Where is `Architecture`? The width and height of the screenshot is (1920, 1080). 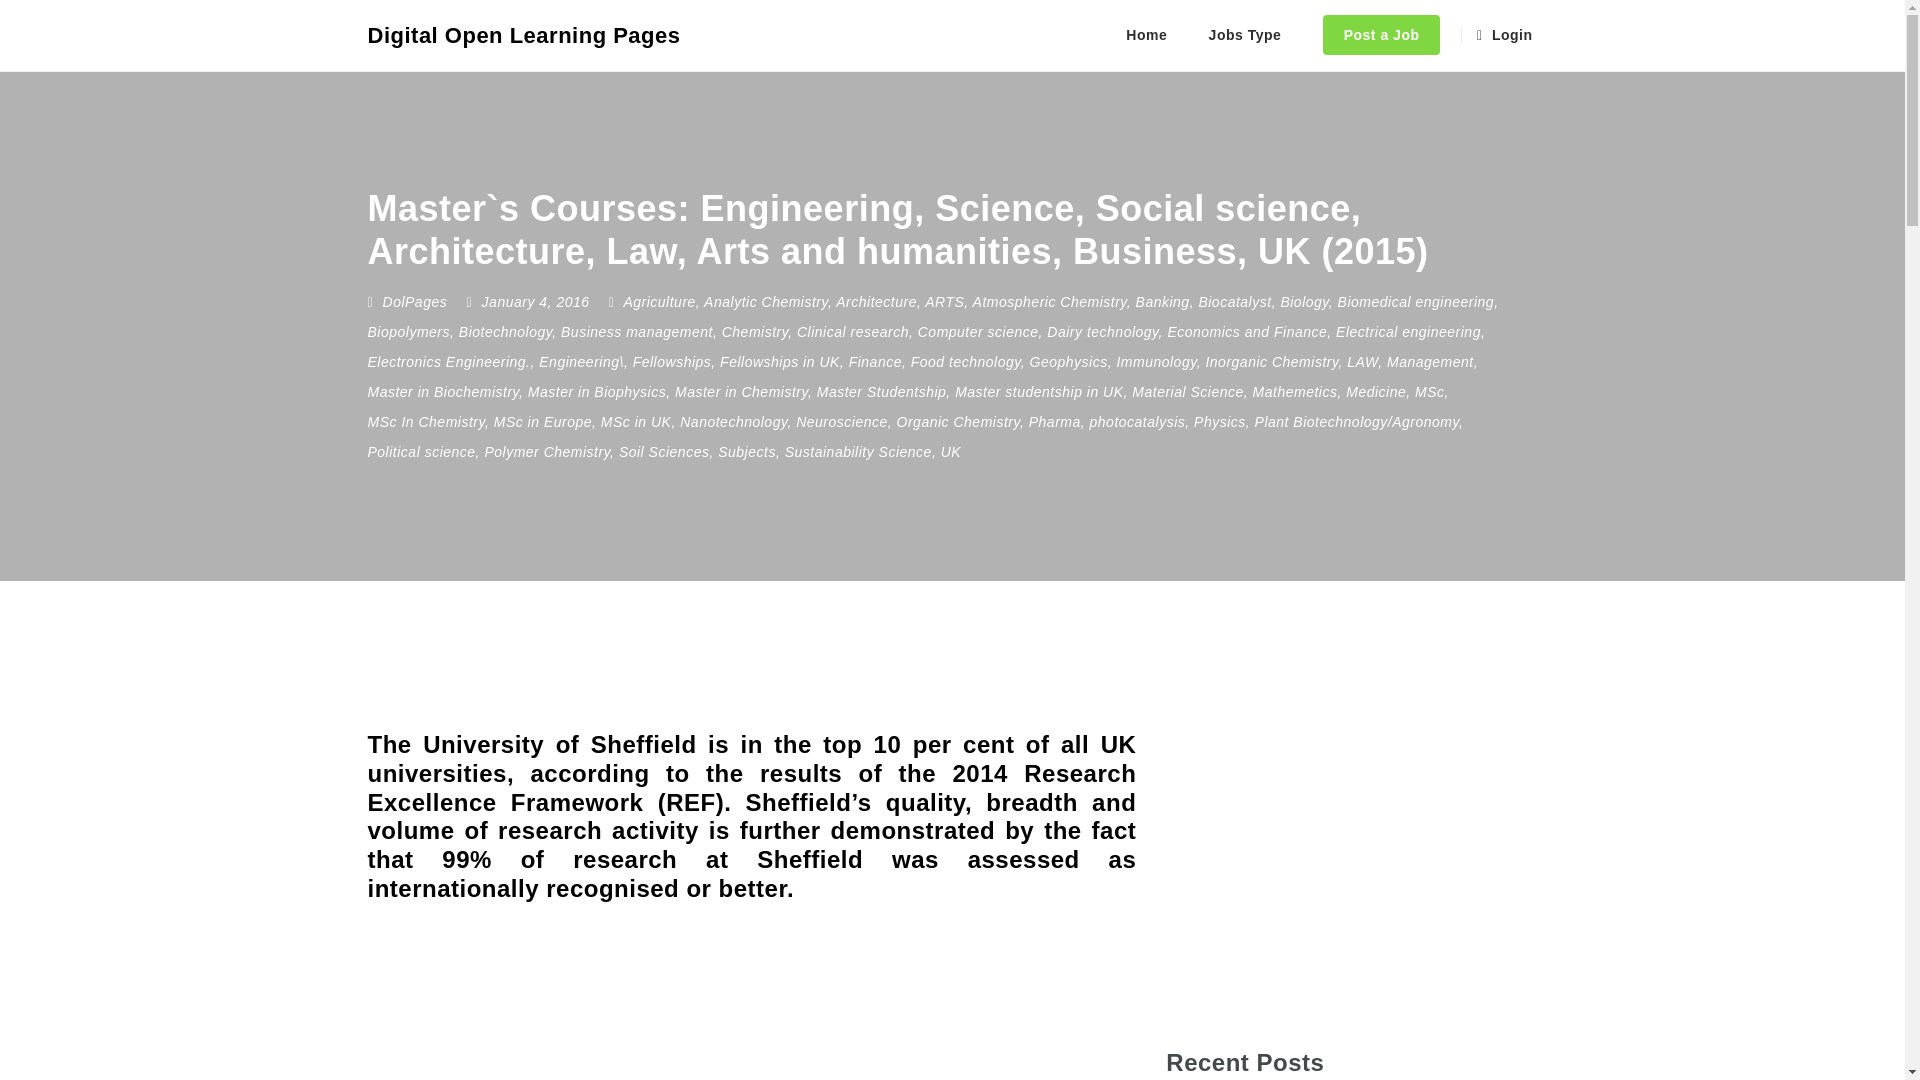
Architecture is located at coordinates (876, 301).